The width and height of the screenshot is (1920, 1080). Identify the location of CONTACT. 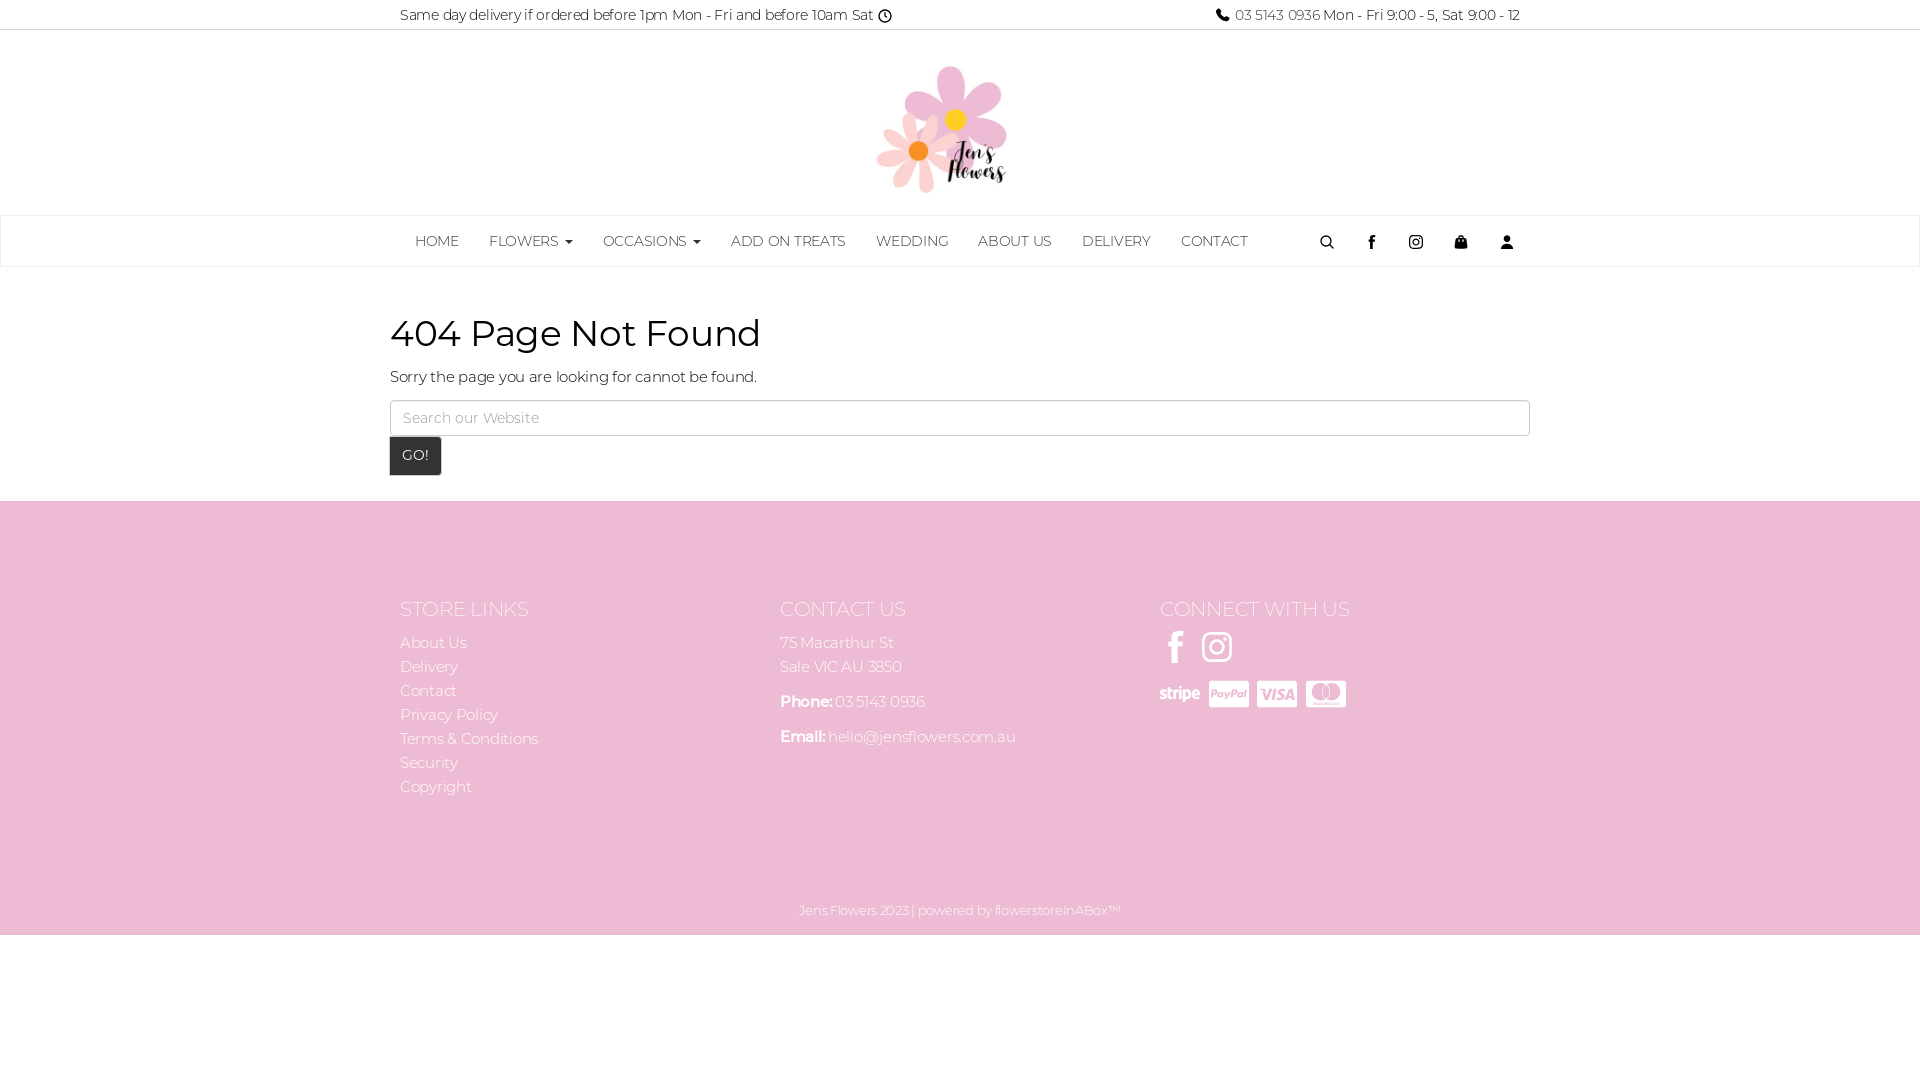
(1214, 241).